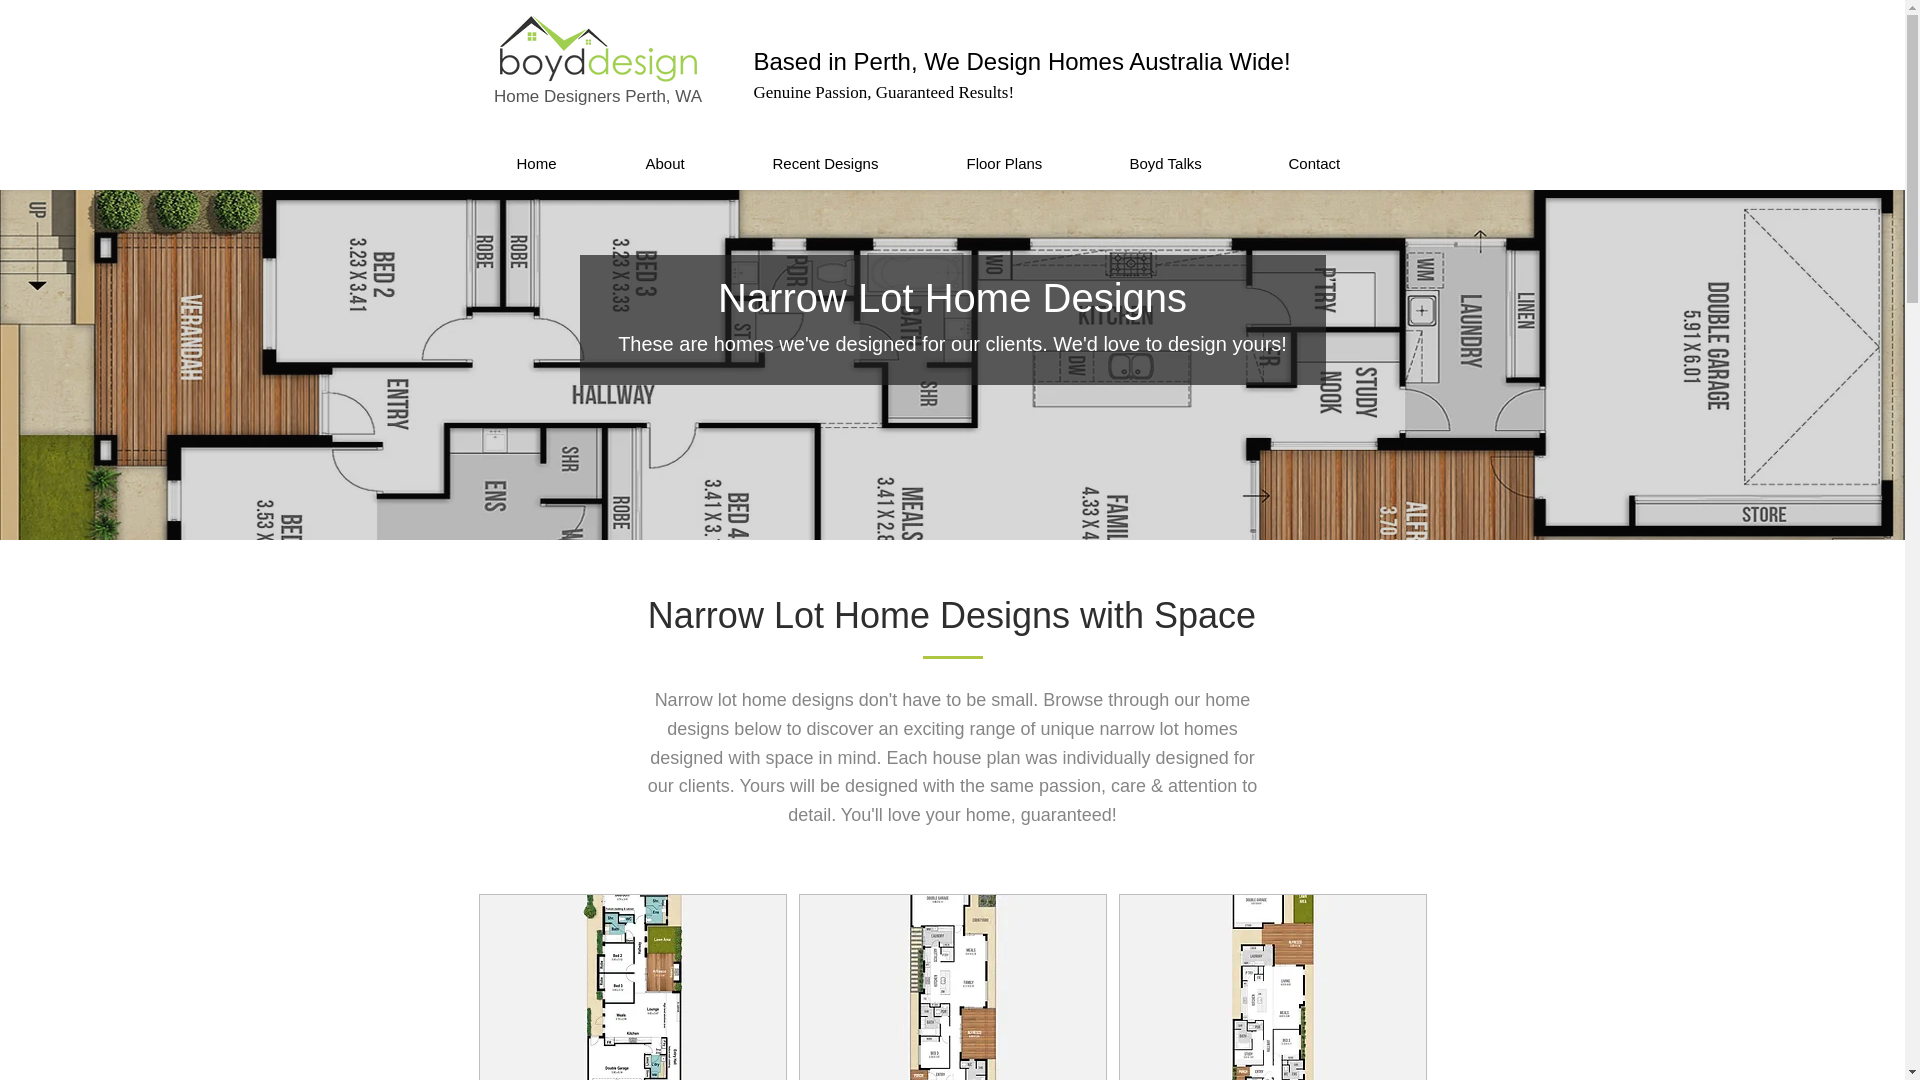  I want to click on Narrow-Lot House Plan - The Rhapsody, so click(952, 988).